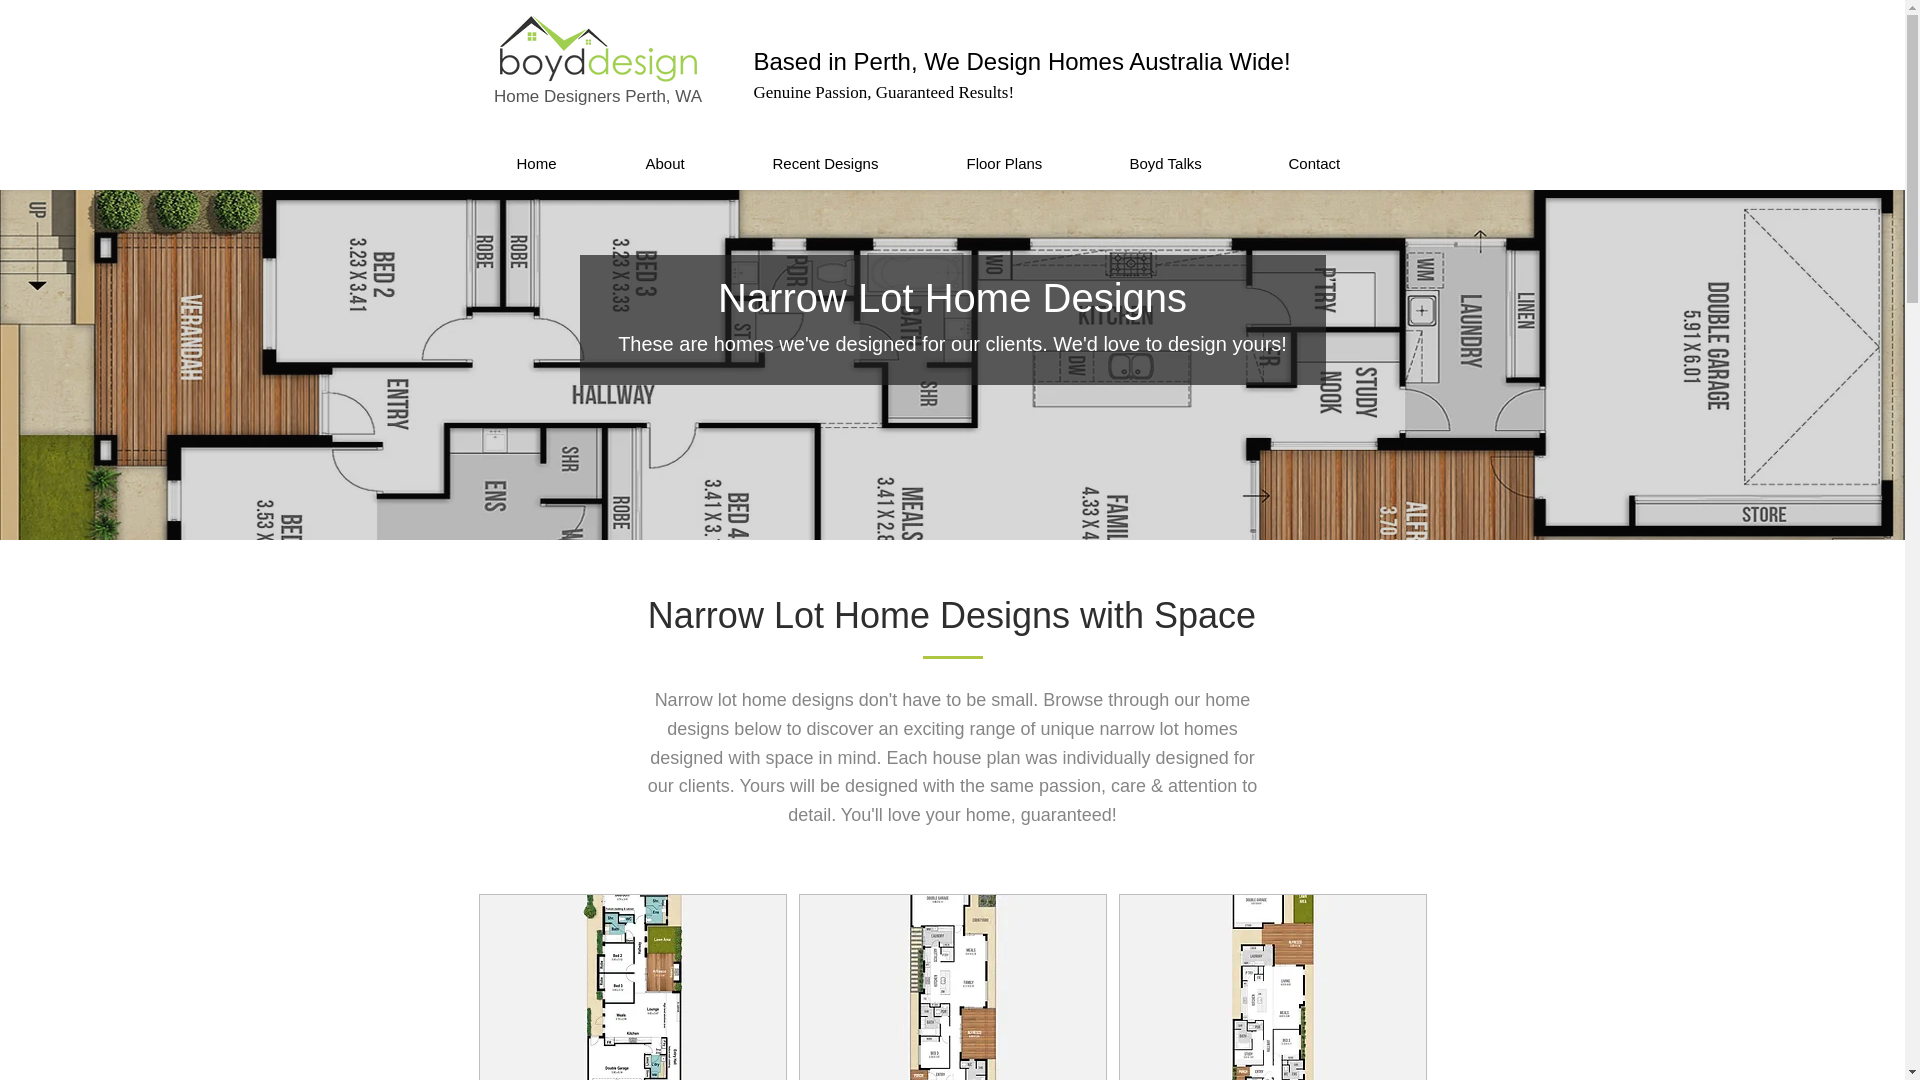  I want to click on Narrow-Lot House Plan - The Rhapsody, so click(952, 988).